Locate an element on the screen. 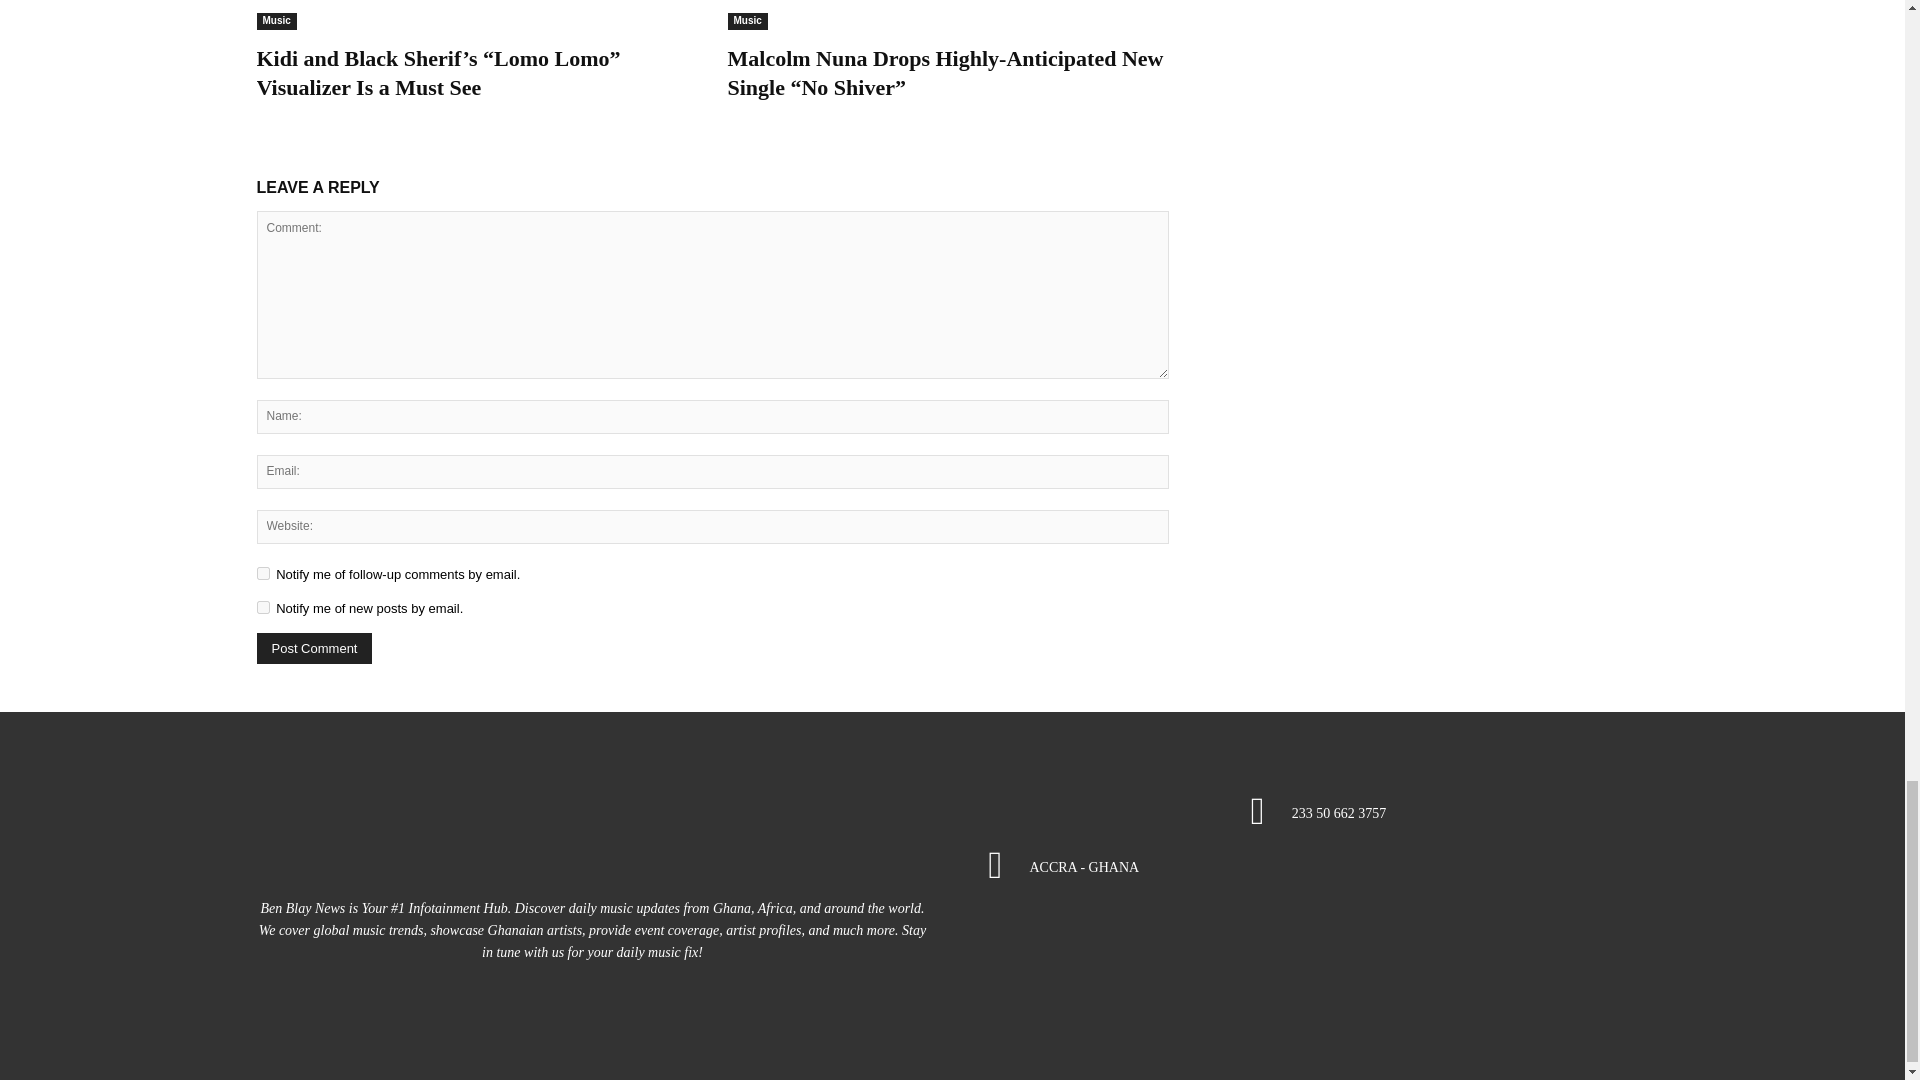 The width and height of the screenshot is (1920, 1080). subscribe is located at coordinates (262, 607).